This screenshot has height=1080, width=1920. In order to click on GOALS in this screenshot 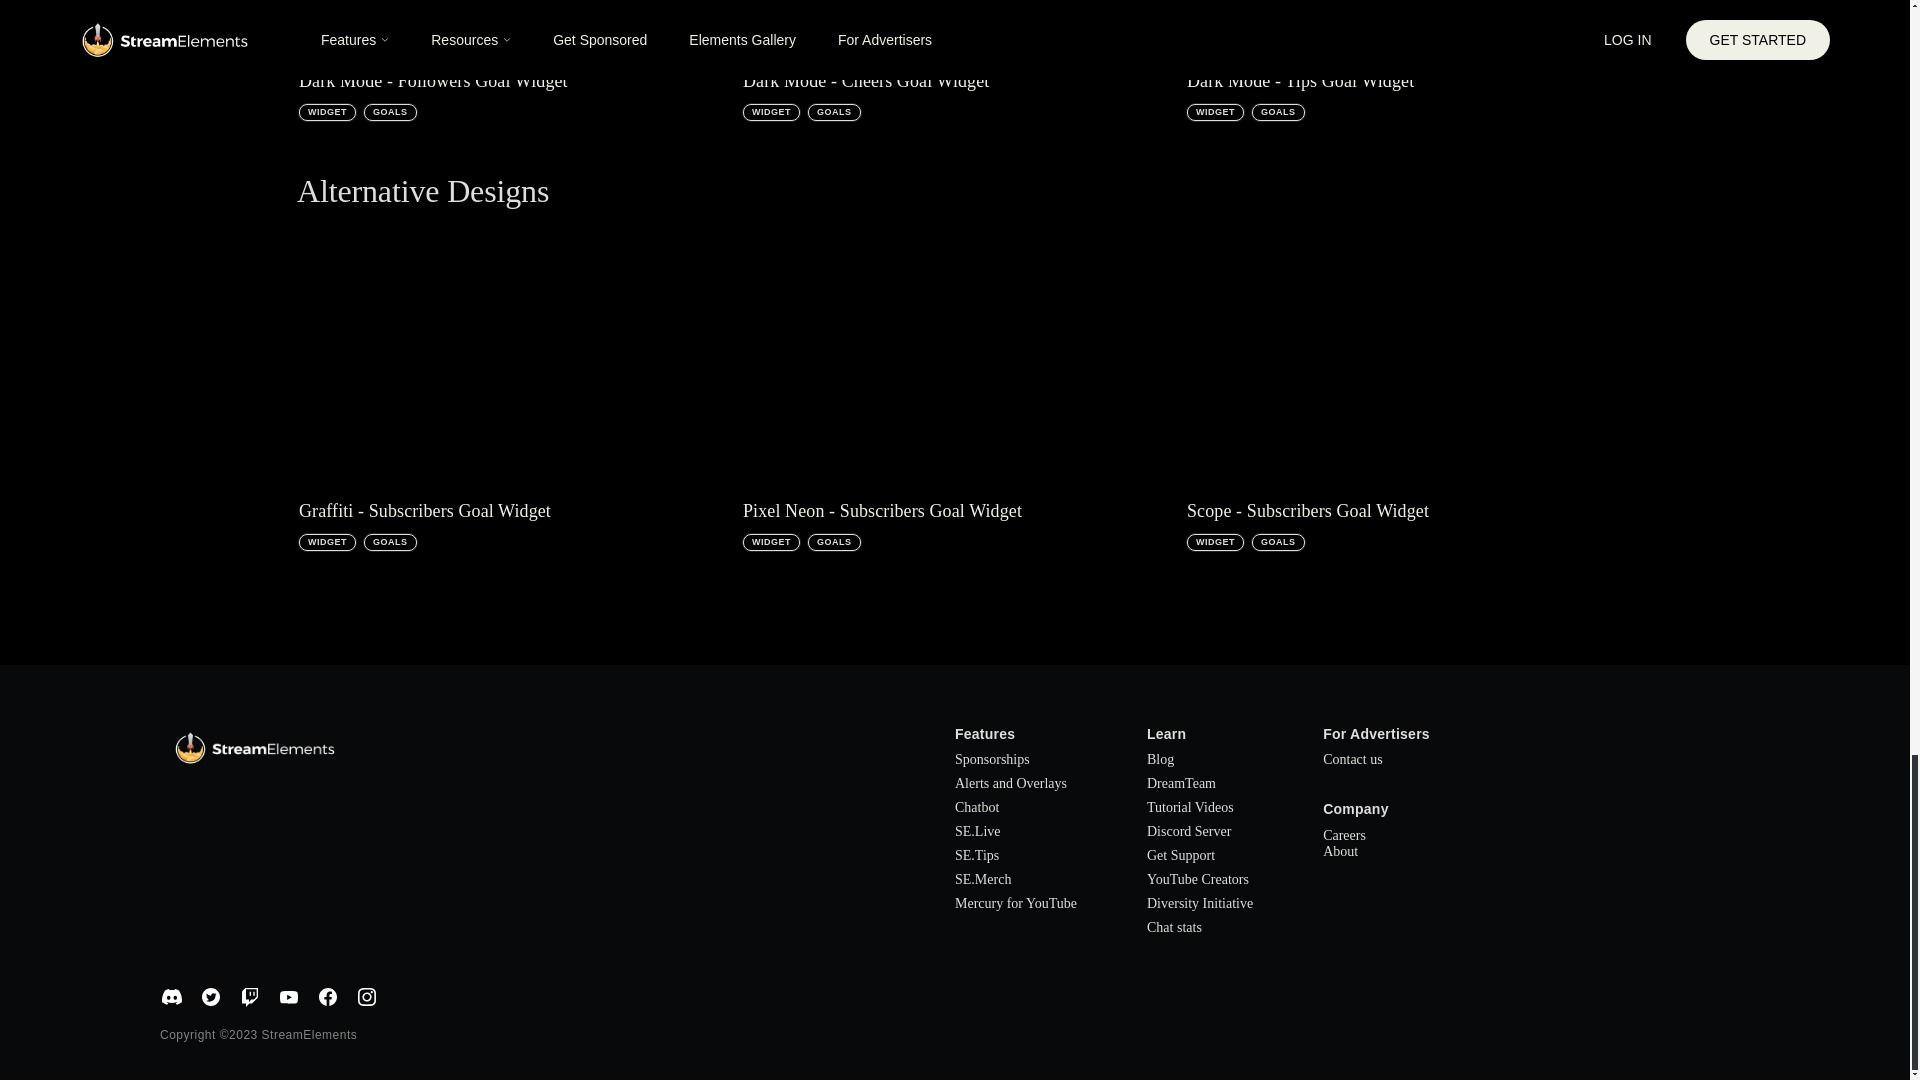, I will do `click(1278, 542)`.